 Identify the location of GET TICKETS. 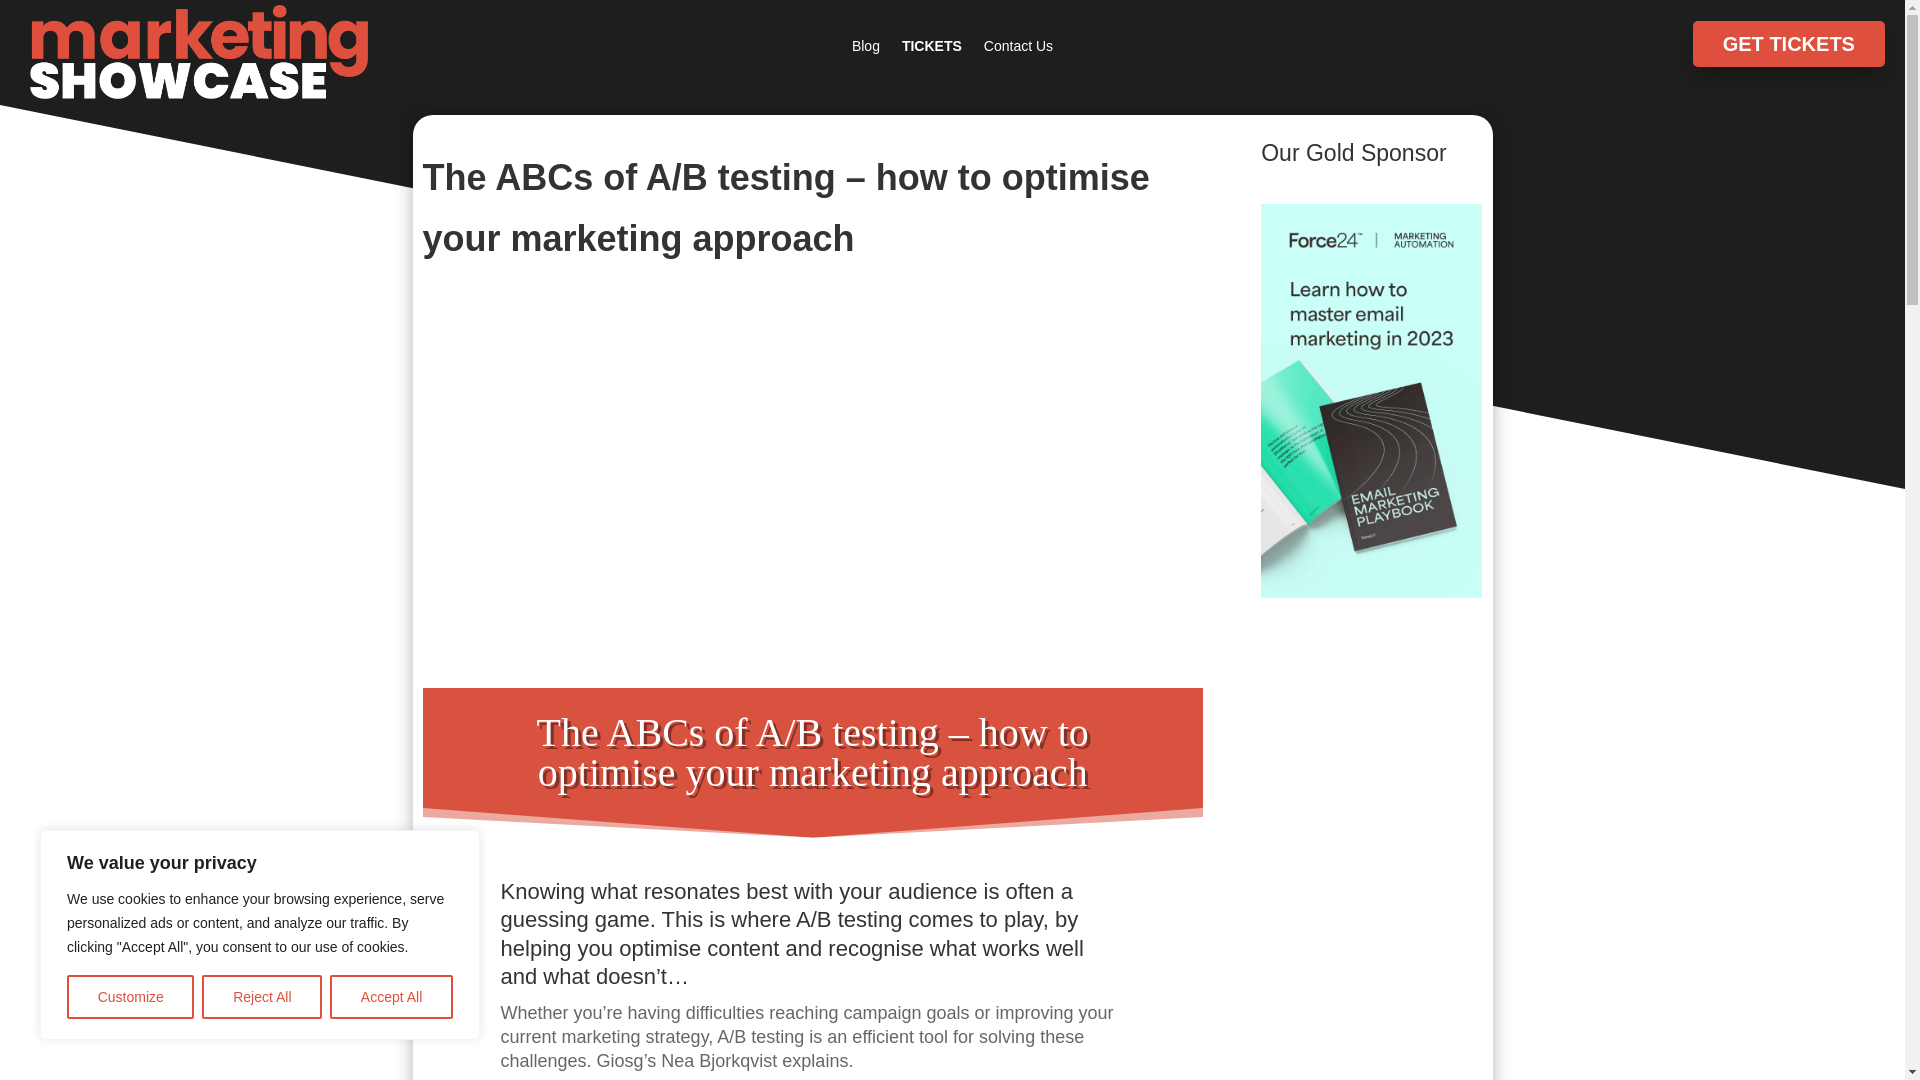
(1789, 43).